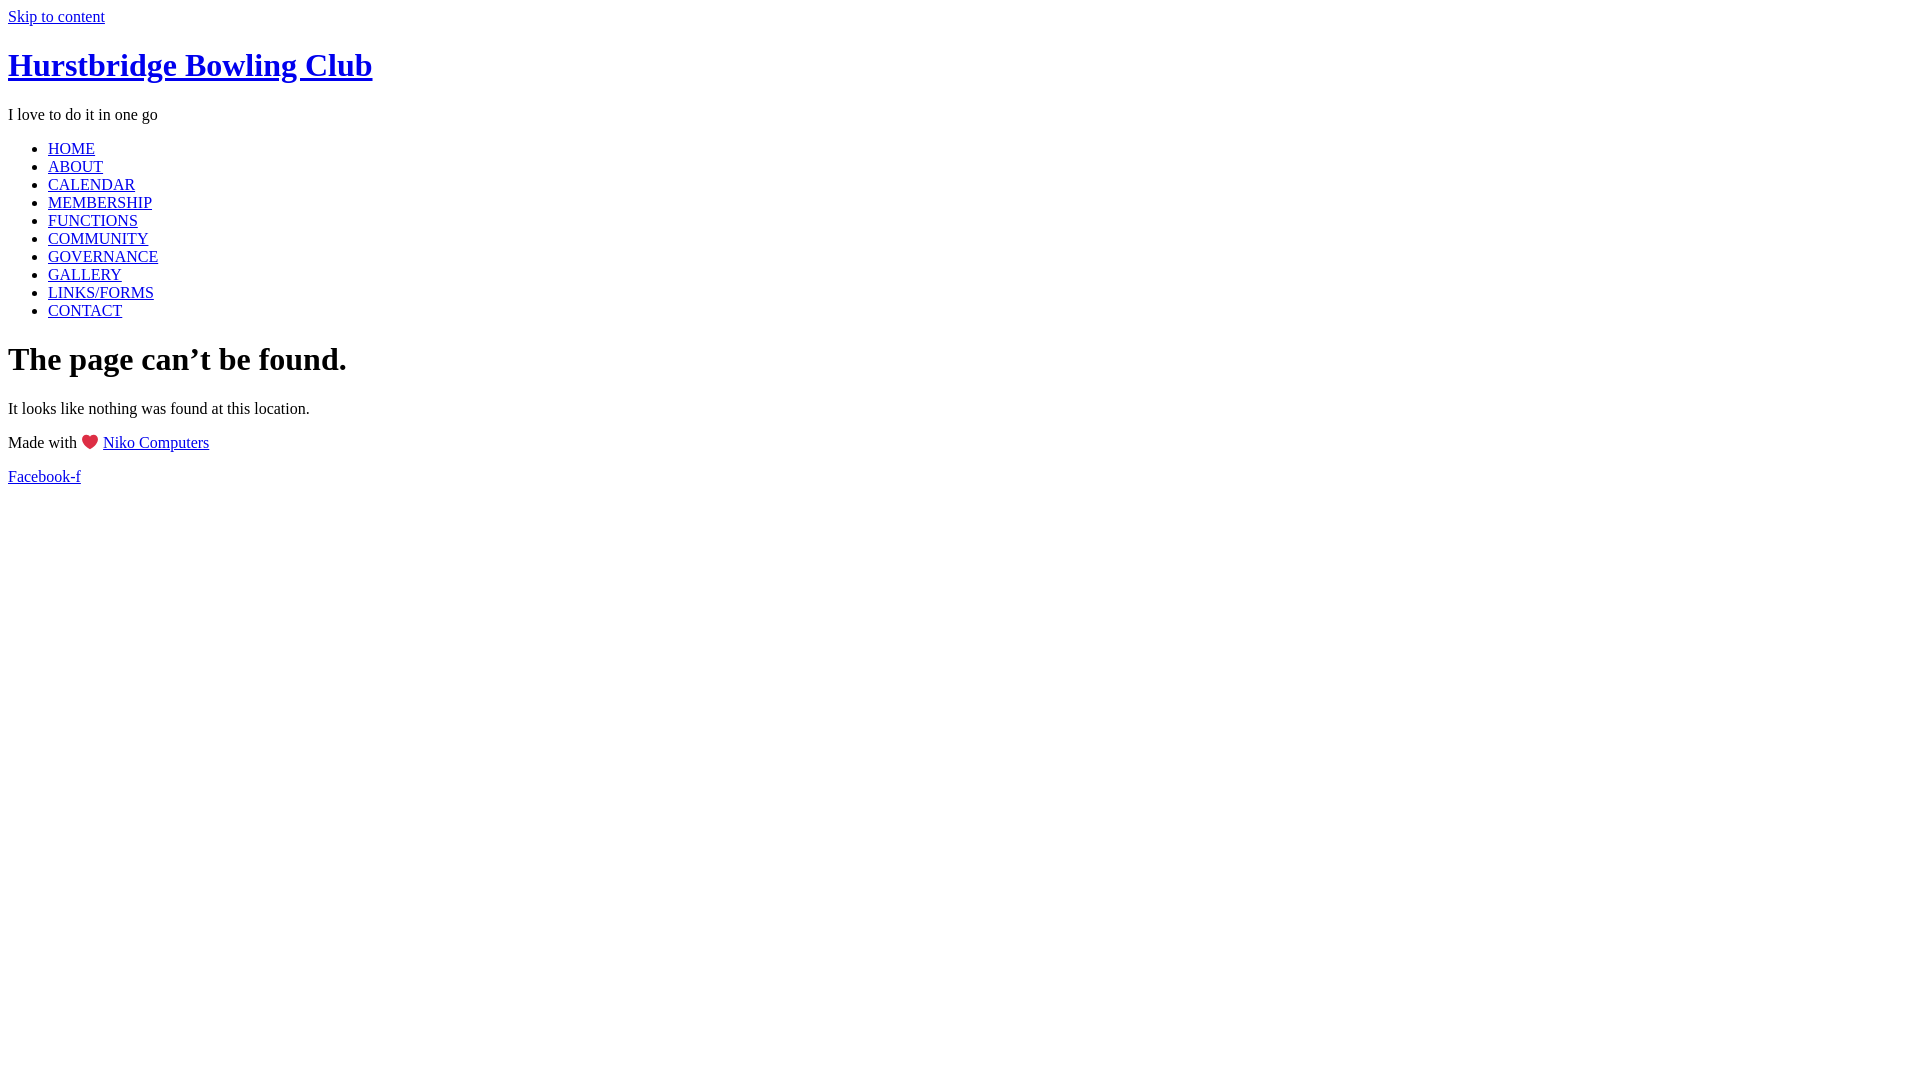 Image resolution: width=1920 pixels, height=1080 pixels. Describe the element at coordinates (44, 476) in the screenshot. I see `Facebook-f` at that location.